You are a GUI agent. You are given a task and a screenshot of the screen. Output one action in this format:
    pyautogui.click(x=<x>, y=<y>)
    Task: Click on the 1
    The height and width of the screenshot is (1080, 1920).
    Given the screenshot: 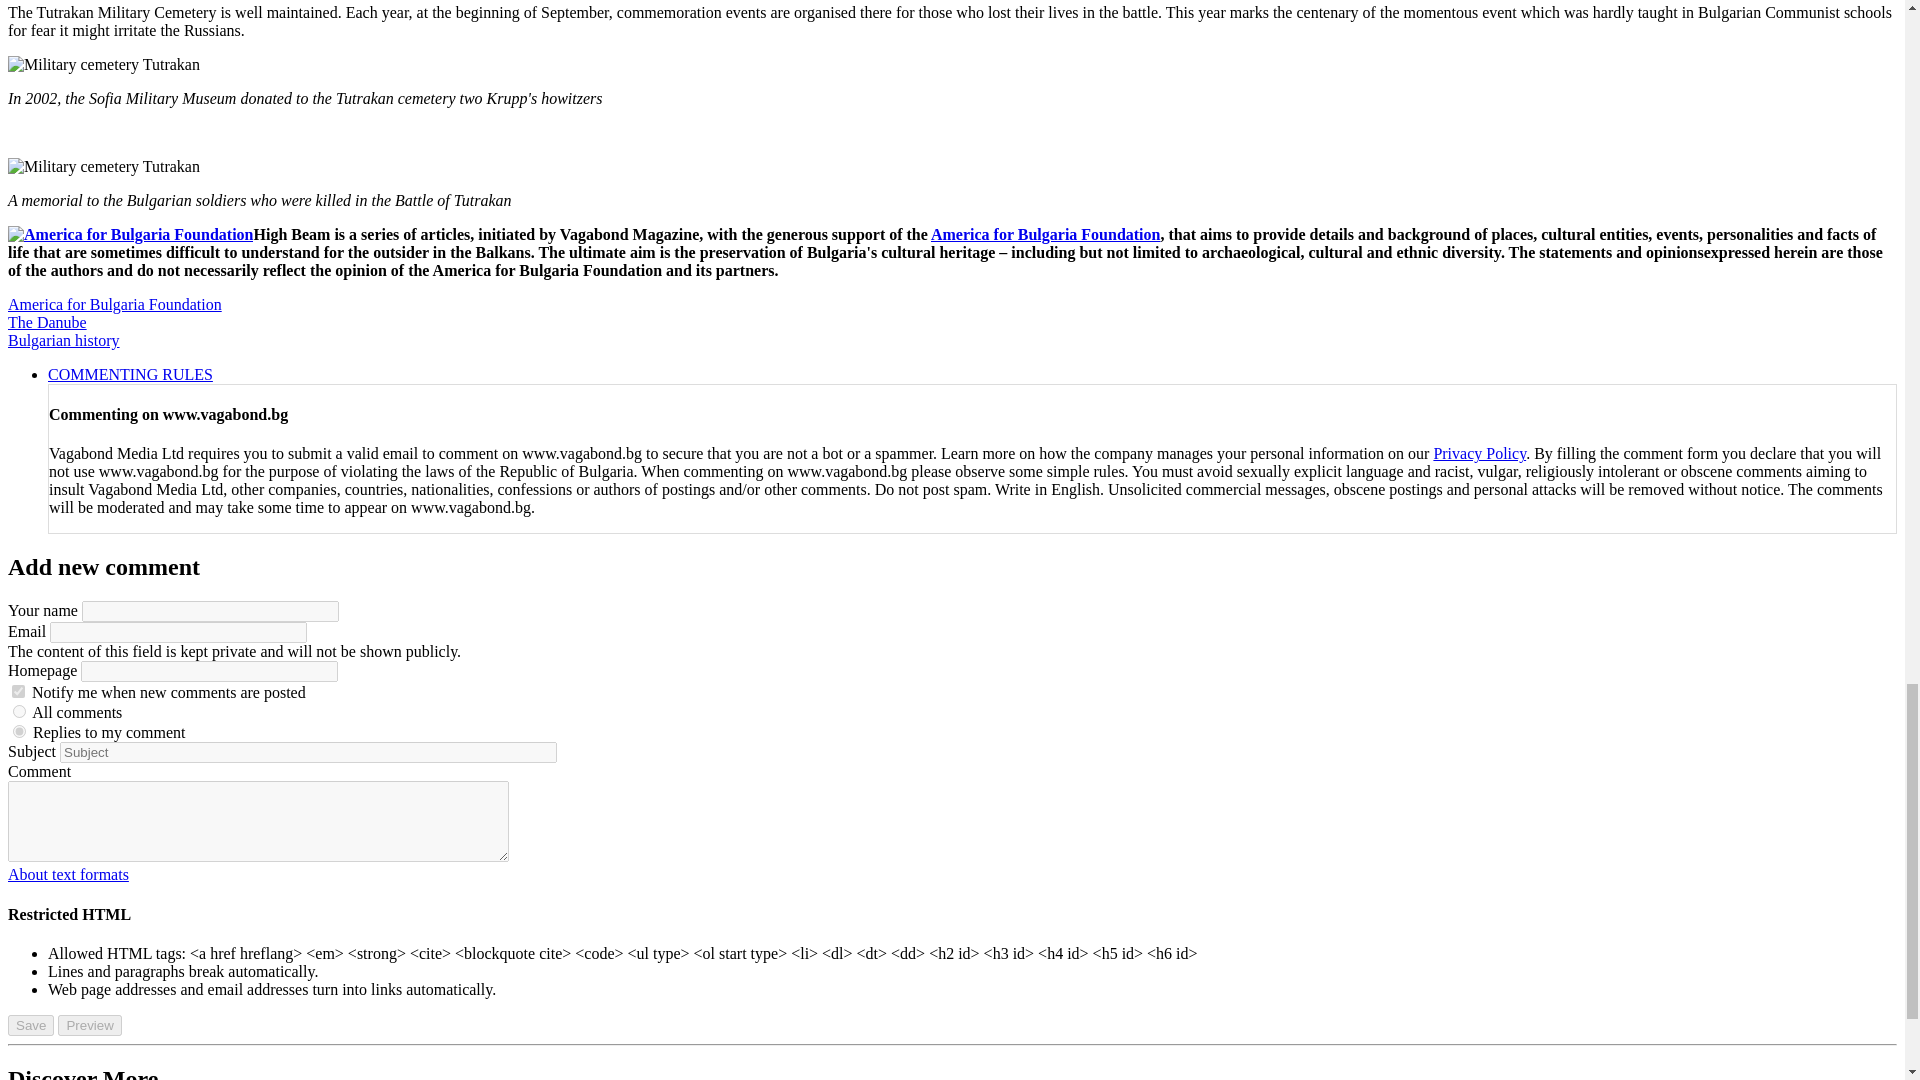 What is the action you would take?
    pyautogui.click(x=20, y=712)
    